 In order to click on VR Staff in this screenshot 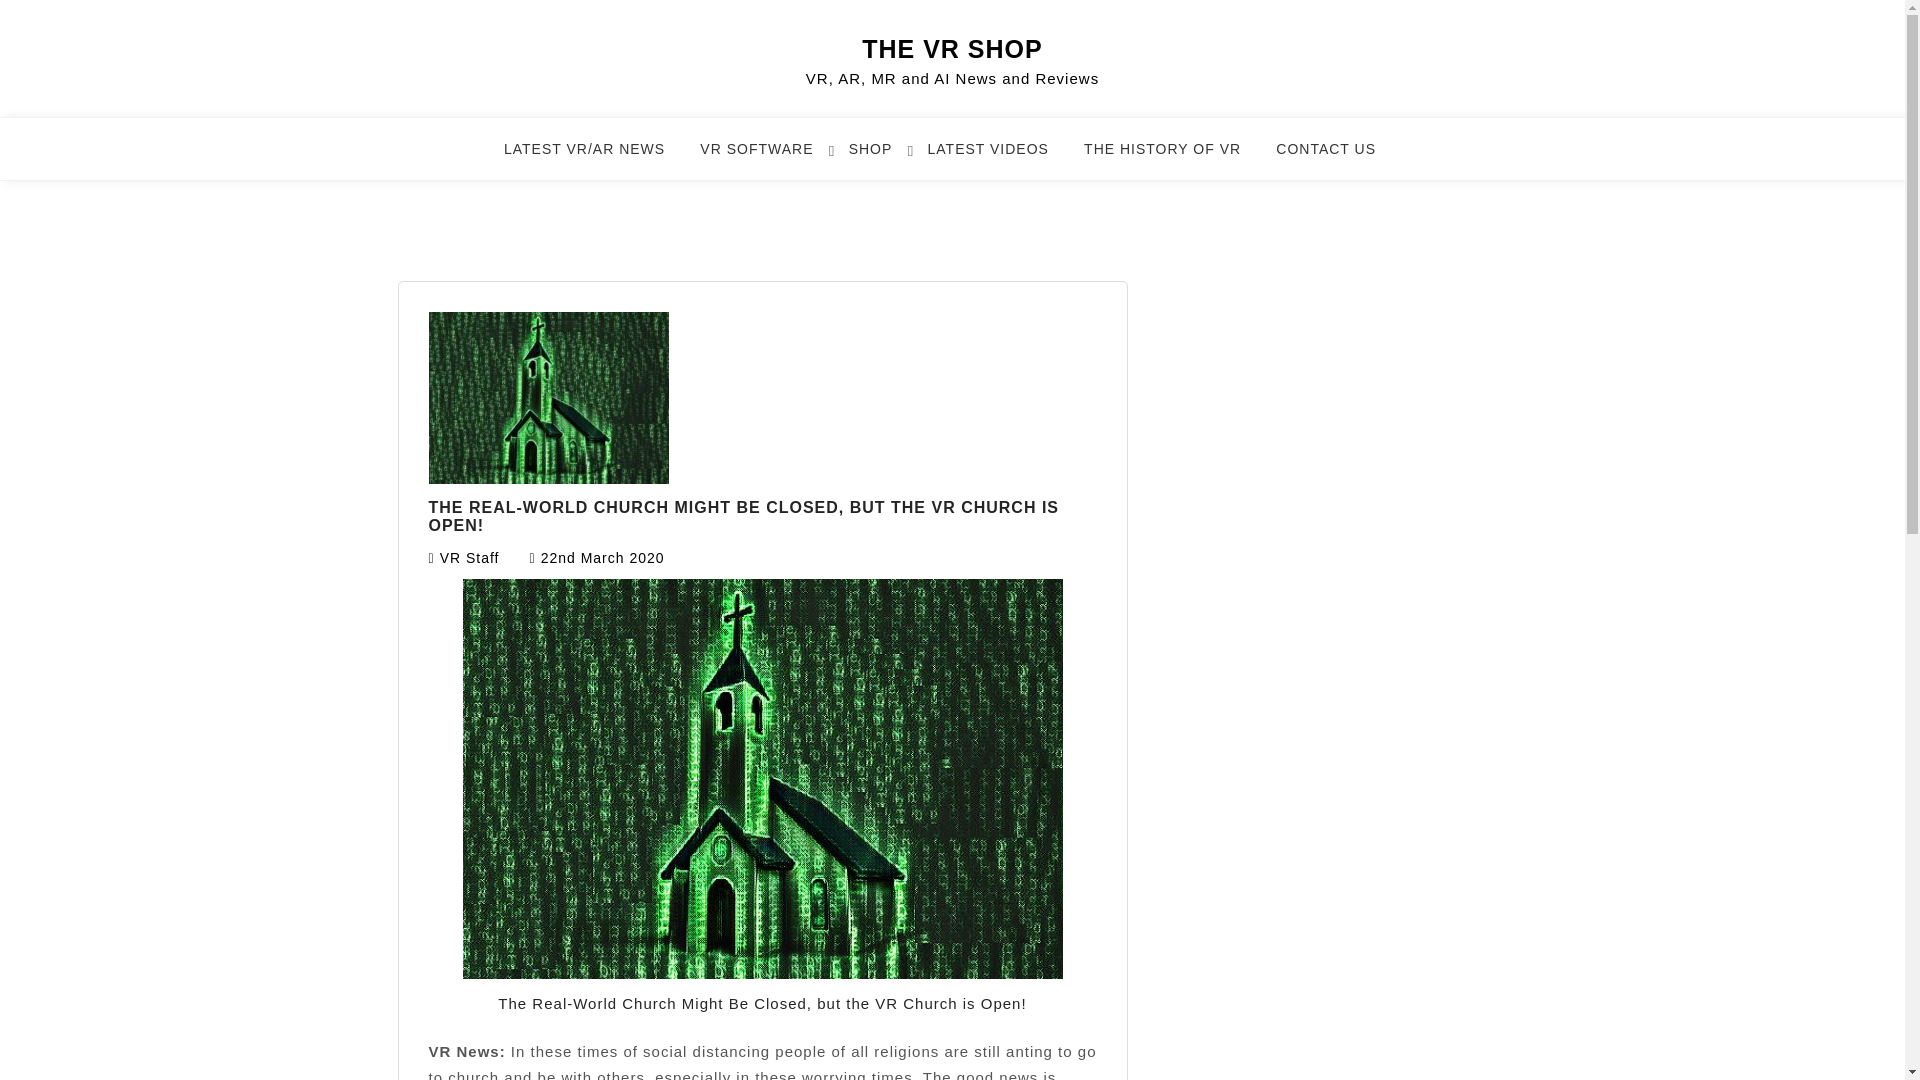, I will do `click(469, 557)`.